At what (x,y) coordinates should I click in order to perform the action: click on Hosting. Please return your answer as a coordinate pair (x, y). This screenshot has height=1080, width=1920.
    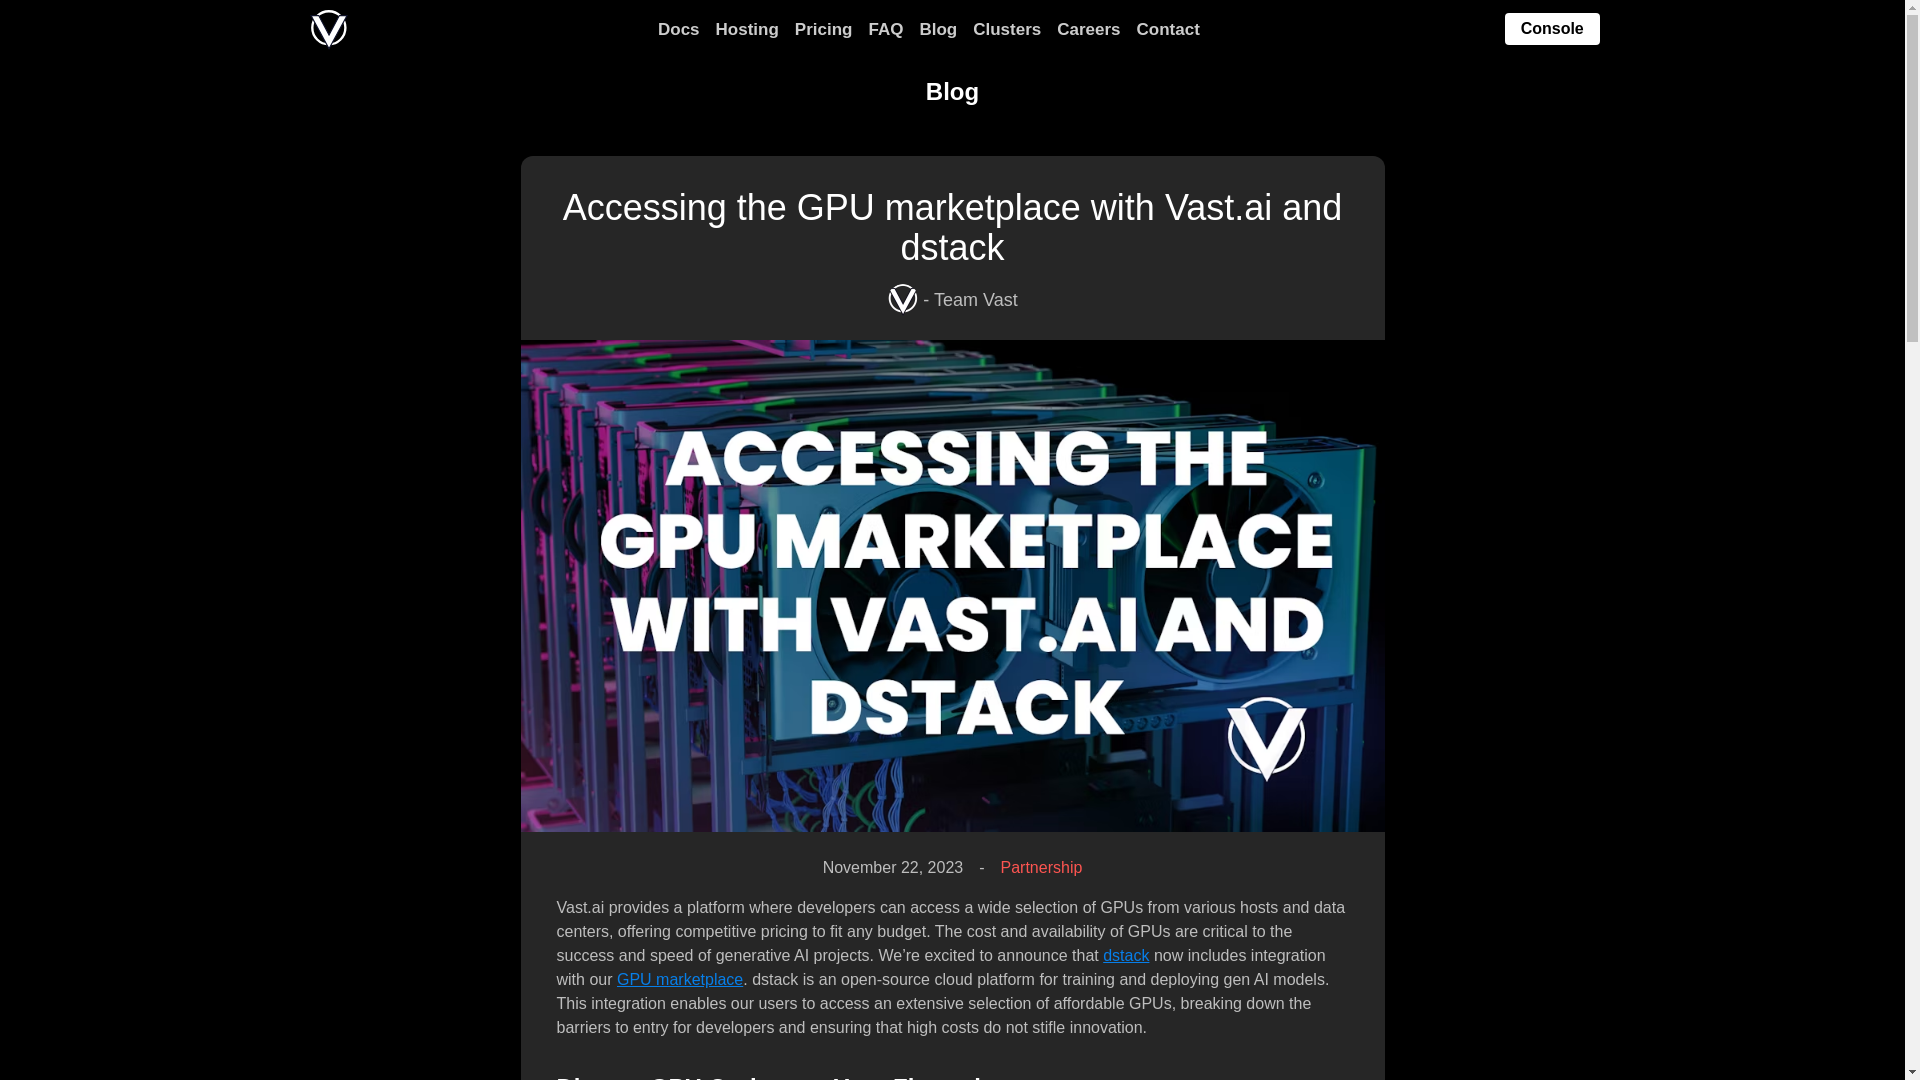
    Looking at the image, I should click on (748, 30).